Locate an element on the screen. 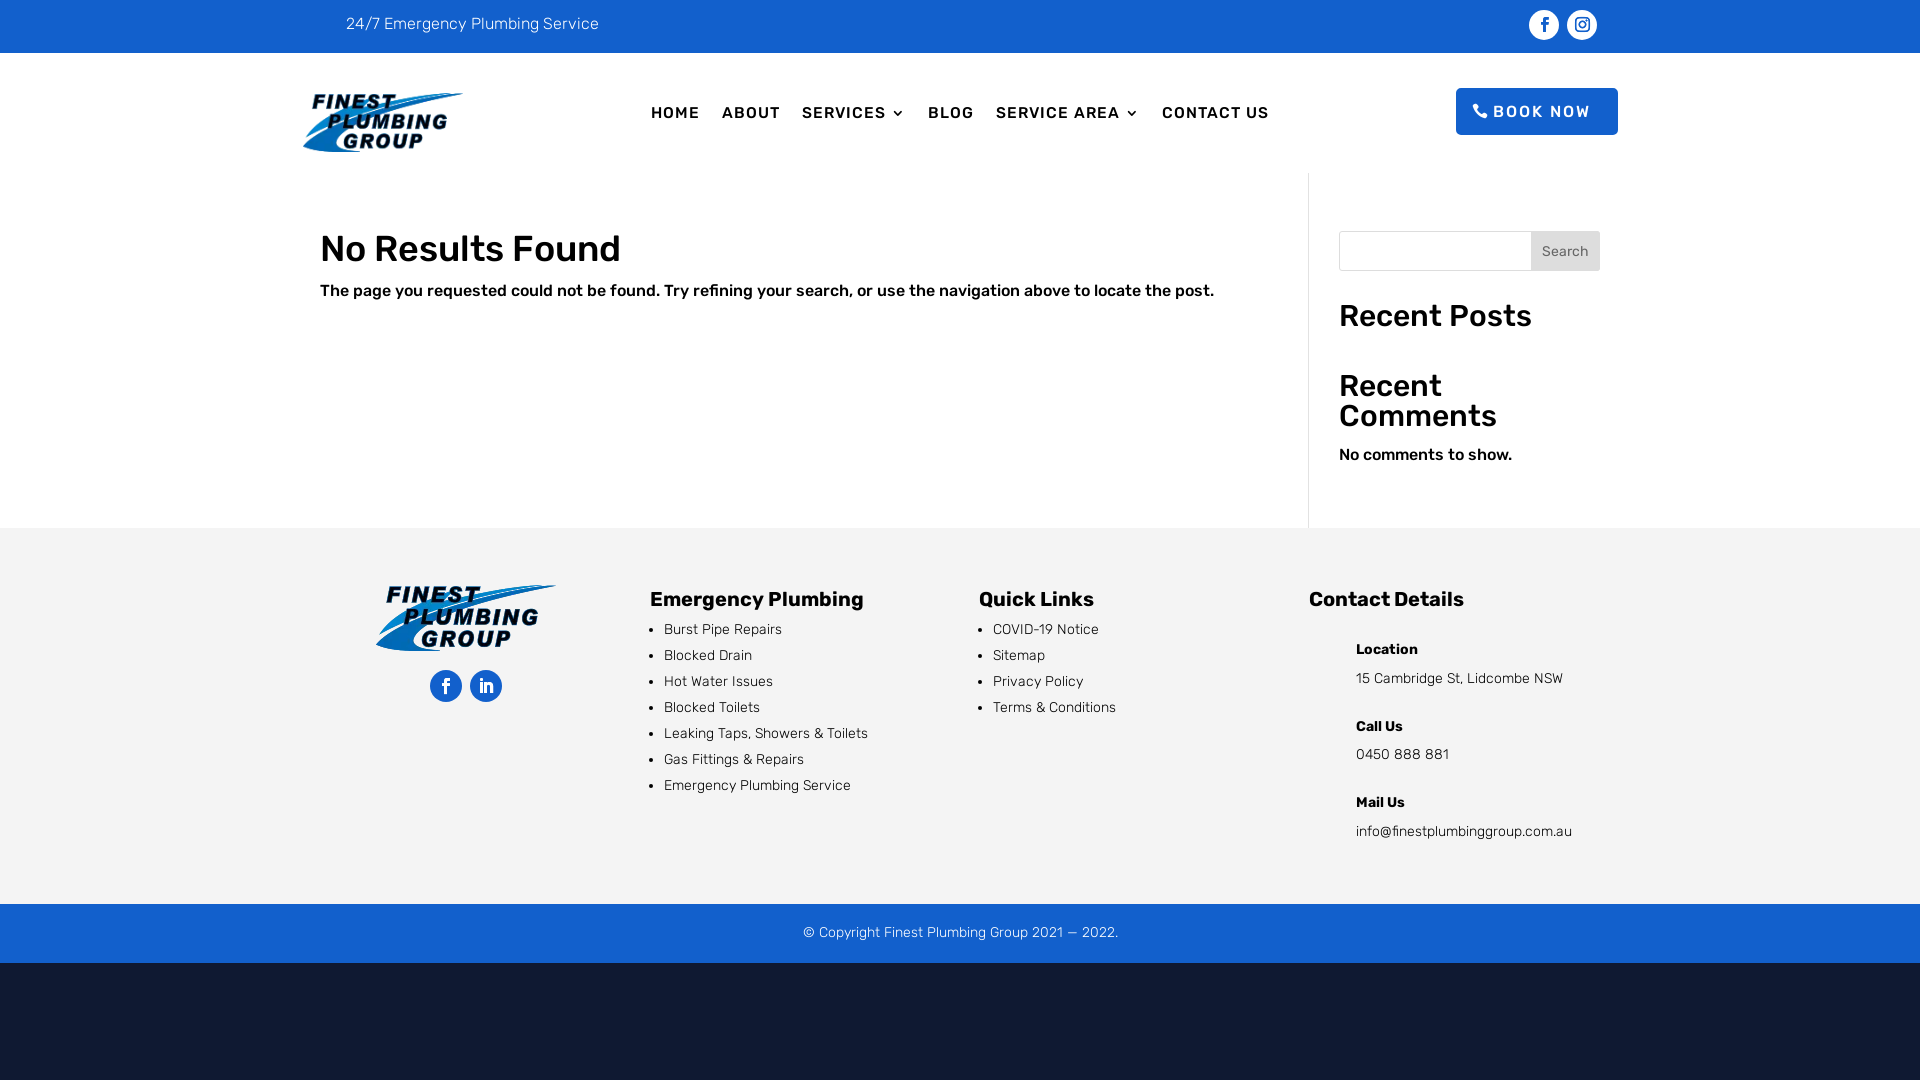 The width and height of the screenshot is (1920, 1080). ABOUT is located at coordinates (751, 117).